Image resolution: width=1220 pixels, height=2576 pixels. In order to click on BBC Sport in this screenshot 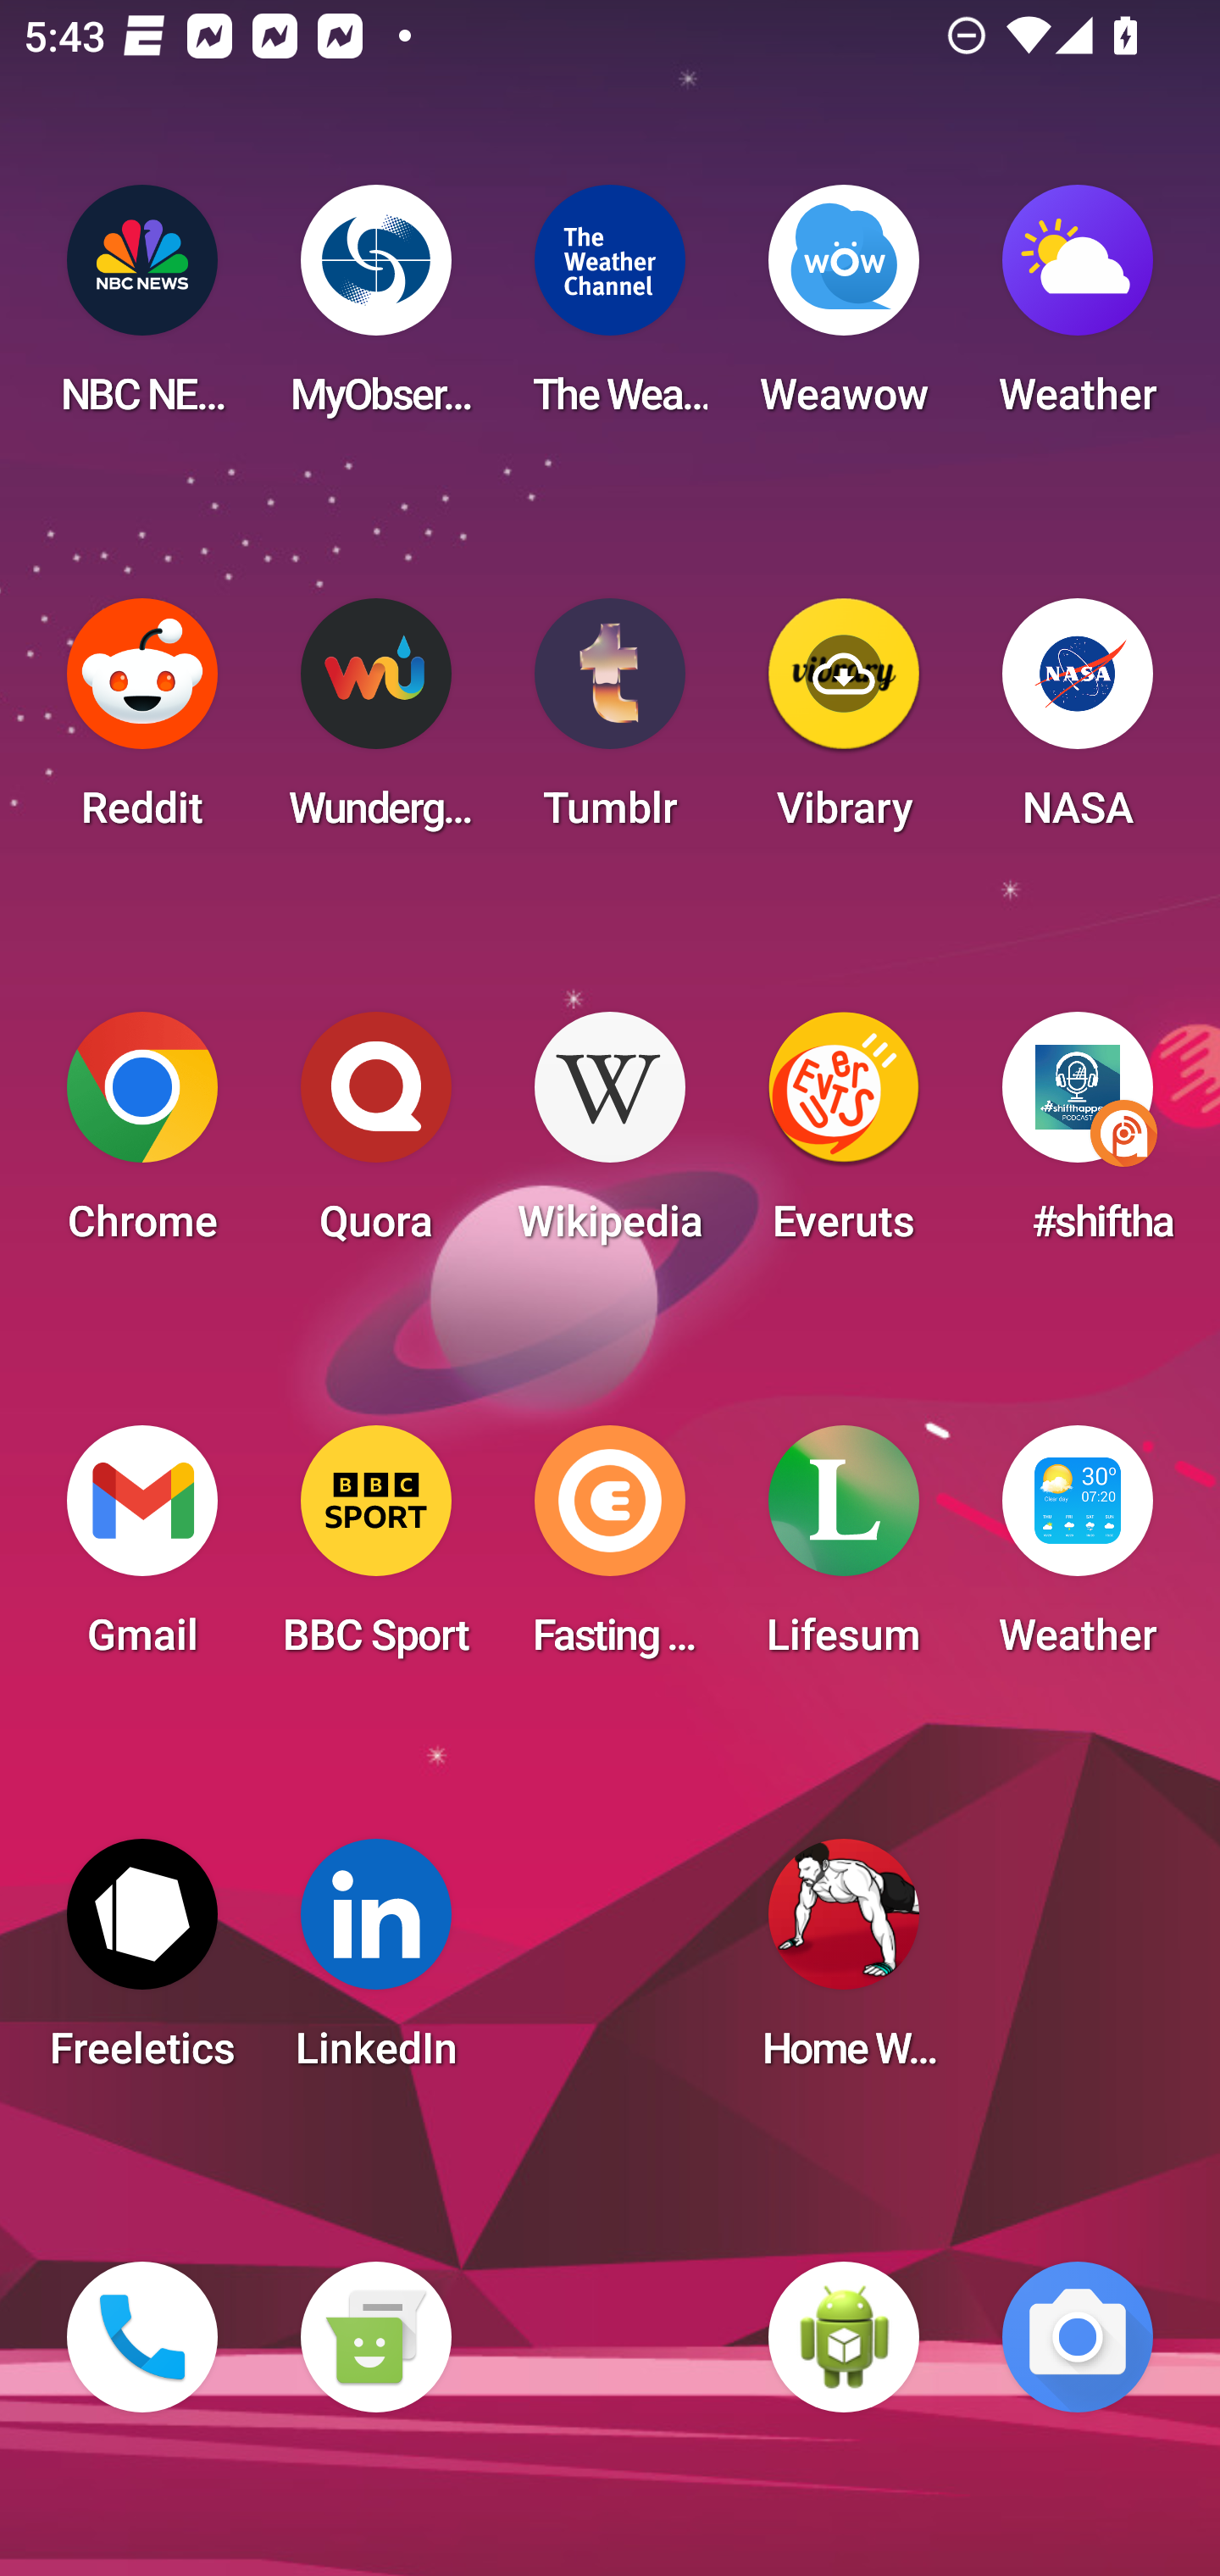, I will do `click(375, 1551)`.